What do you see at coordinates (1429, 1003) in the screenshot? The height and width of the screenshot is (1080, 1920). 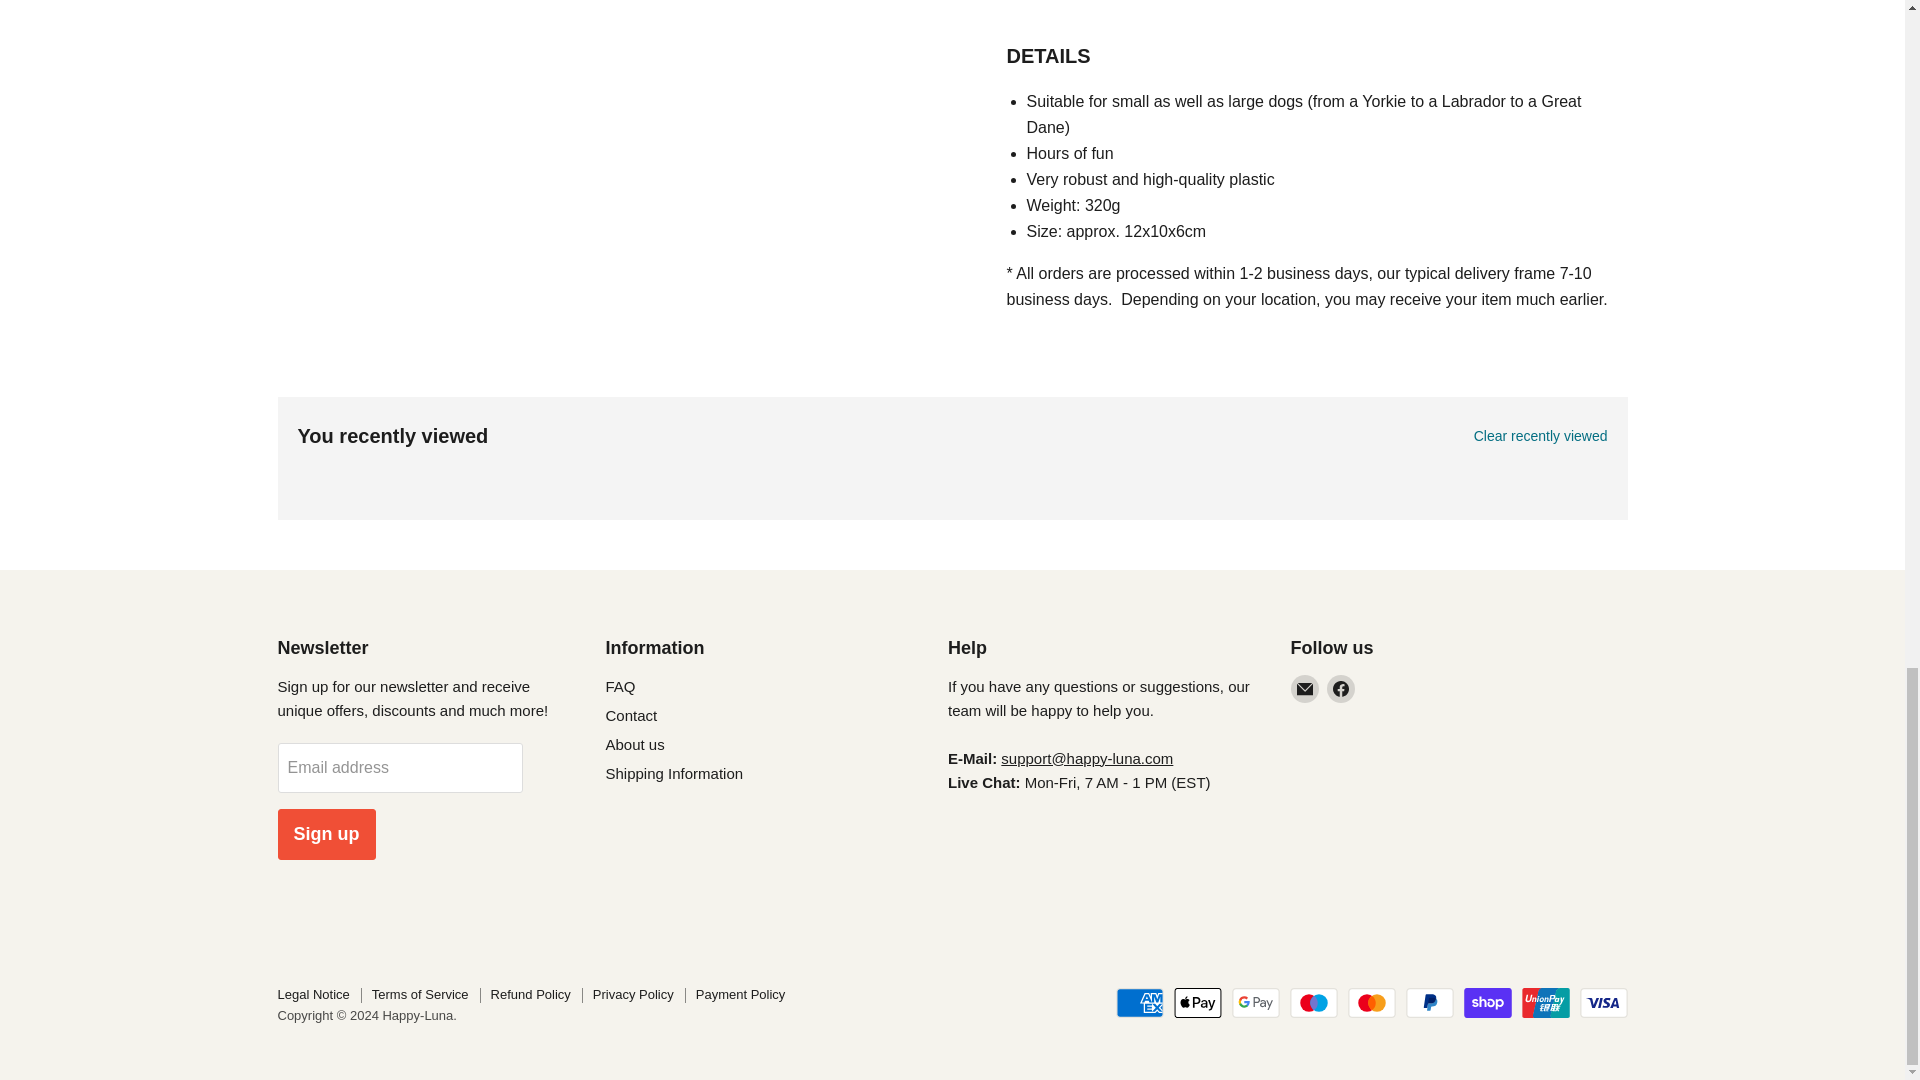 I see `PayPal` at bounding box center [1429, 1003].